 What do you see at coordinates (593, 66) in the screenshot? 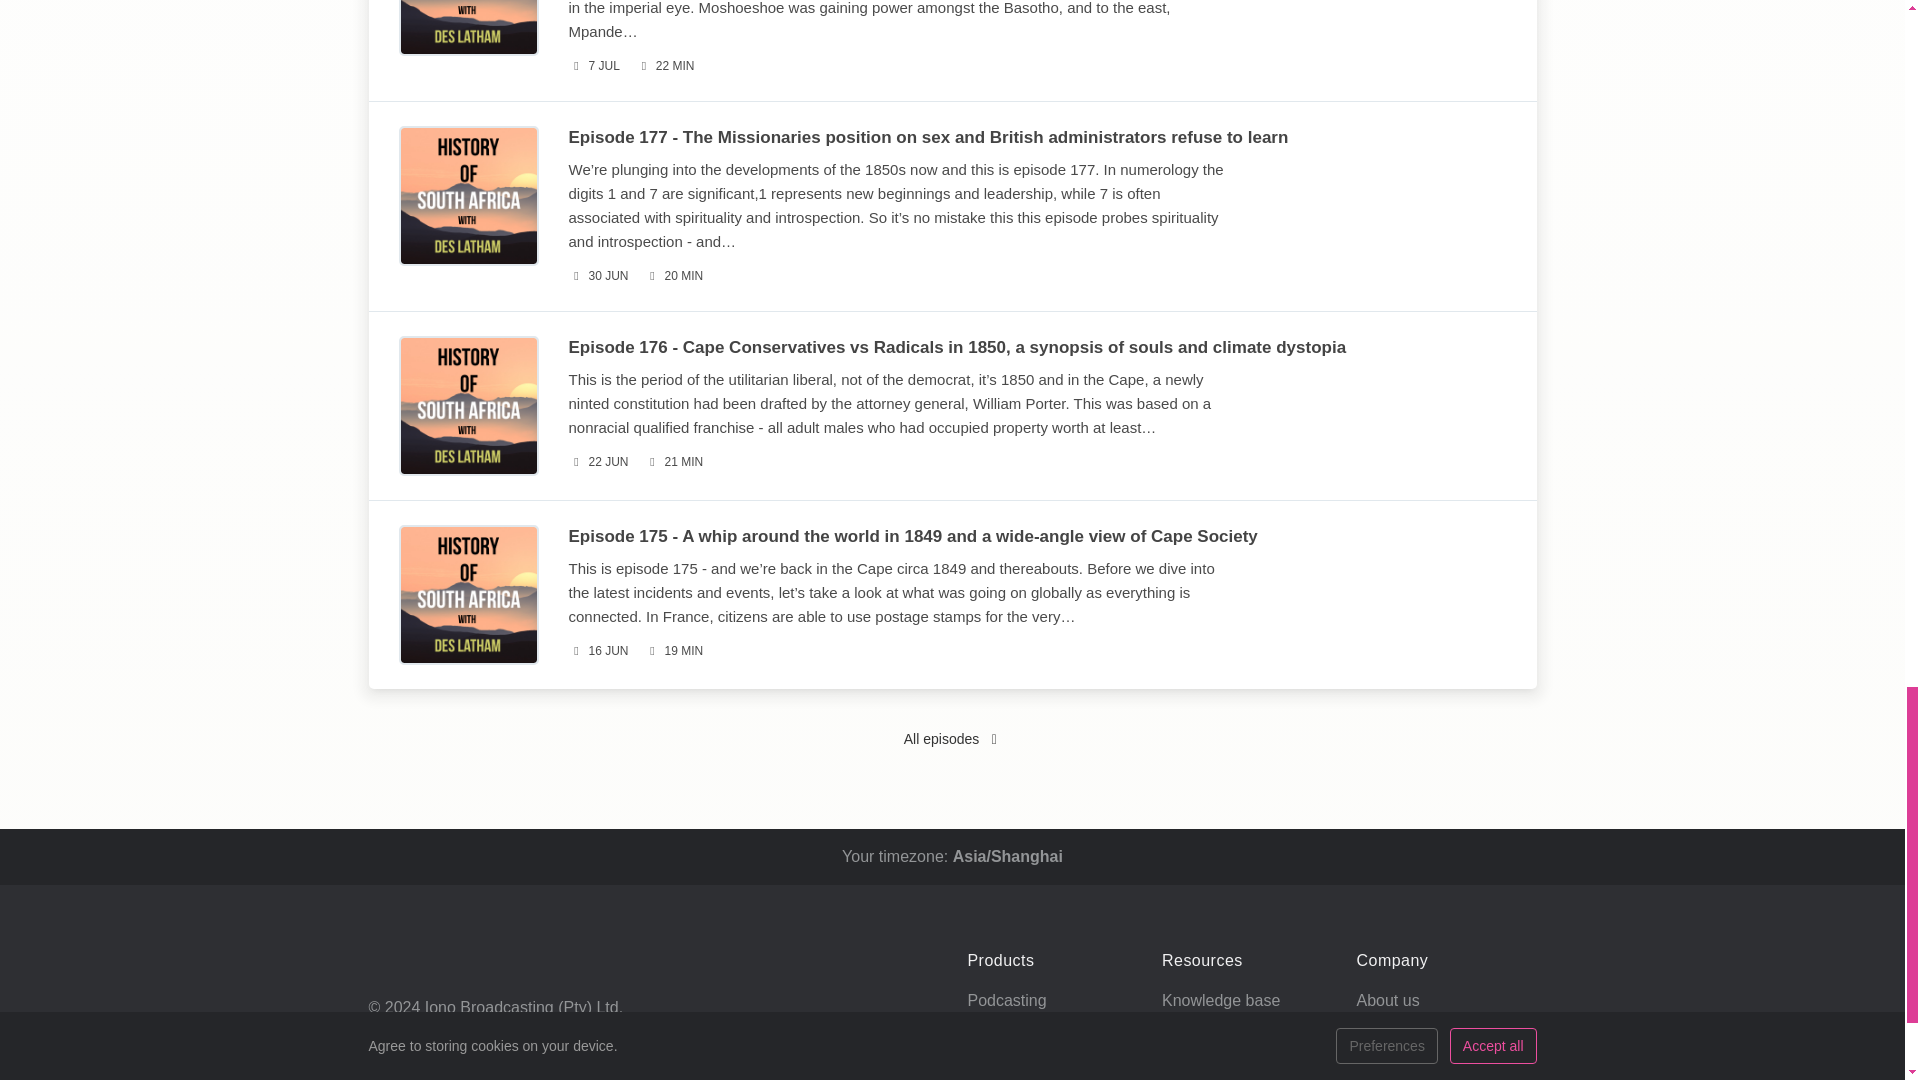
I see `Published` at bounding box center [593, 66].